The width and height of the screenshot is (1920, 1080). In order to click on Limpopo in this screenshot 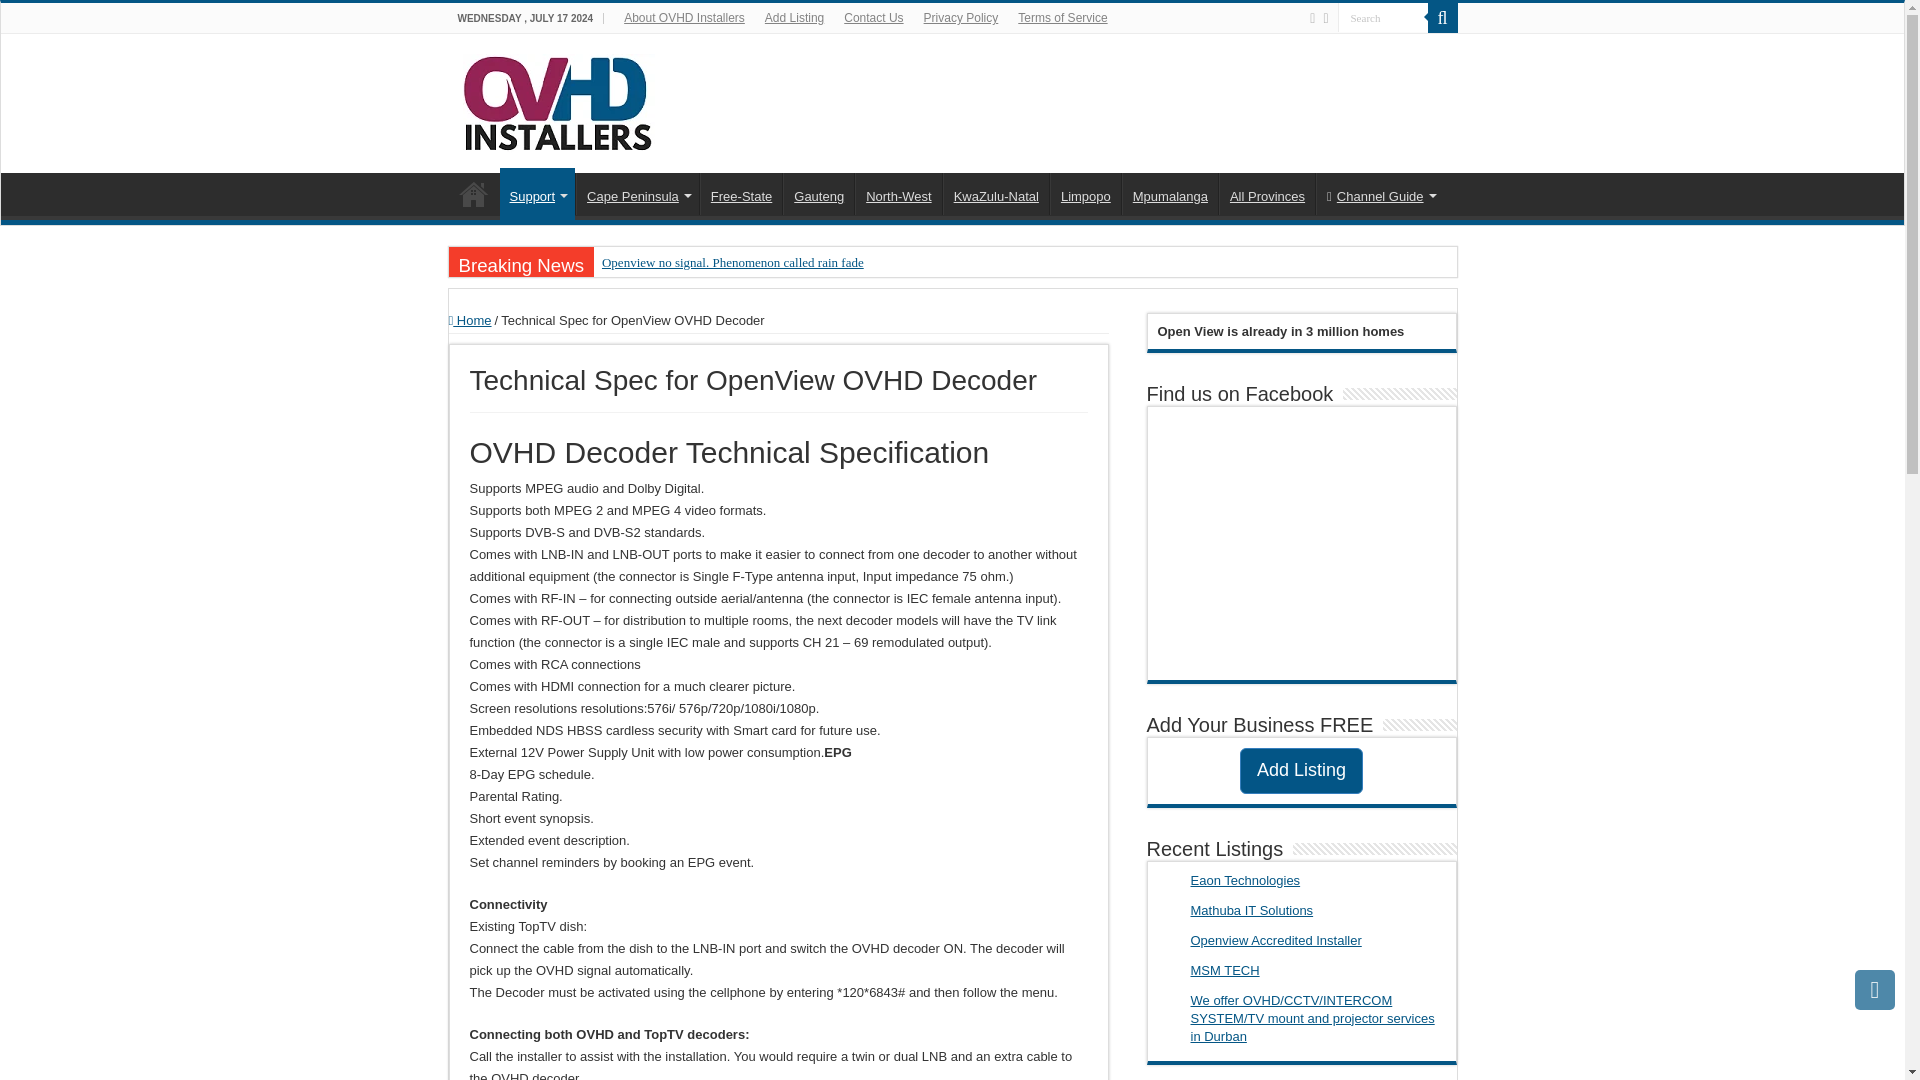, I will do `click(1086, 193)`.